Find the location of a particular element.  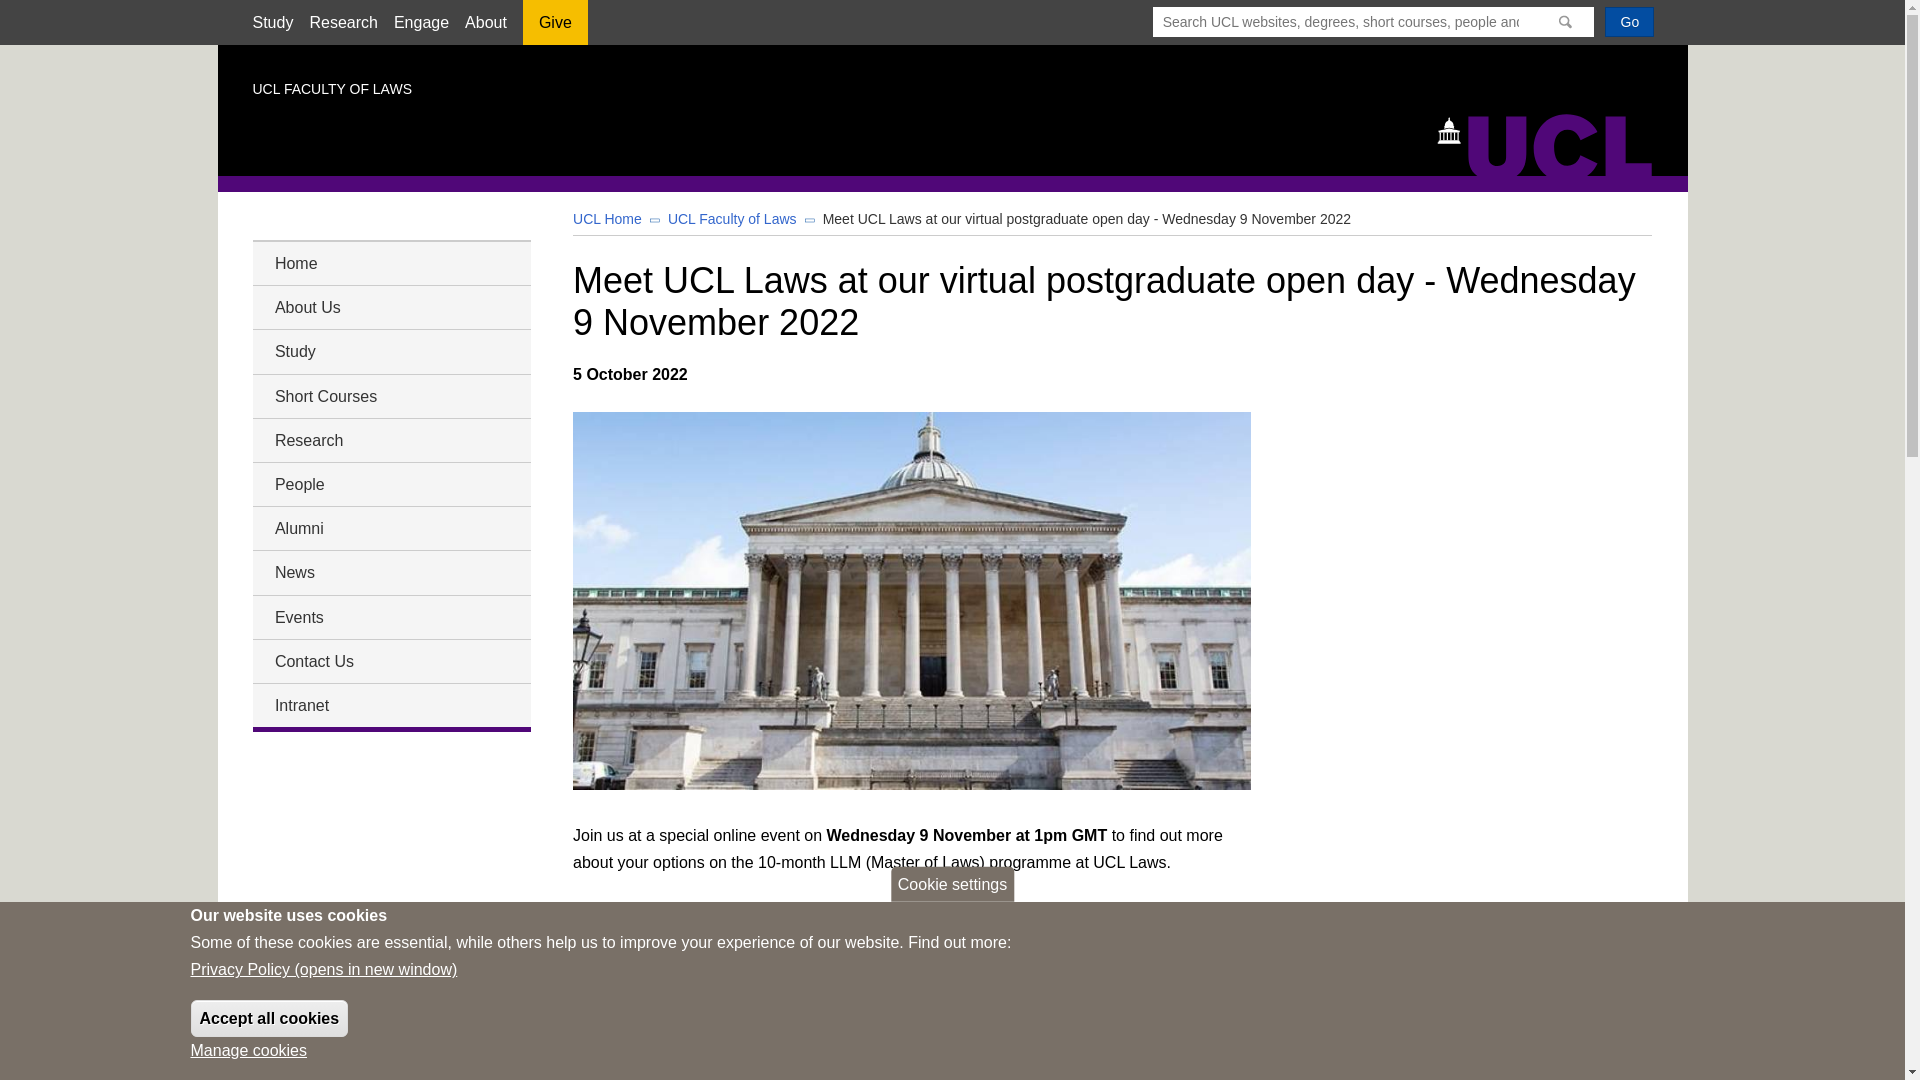

Study is located at coordinates (390, 352).